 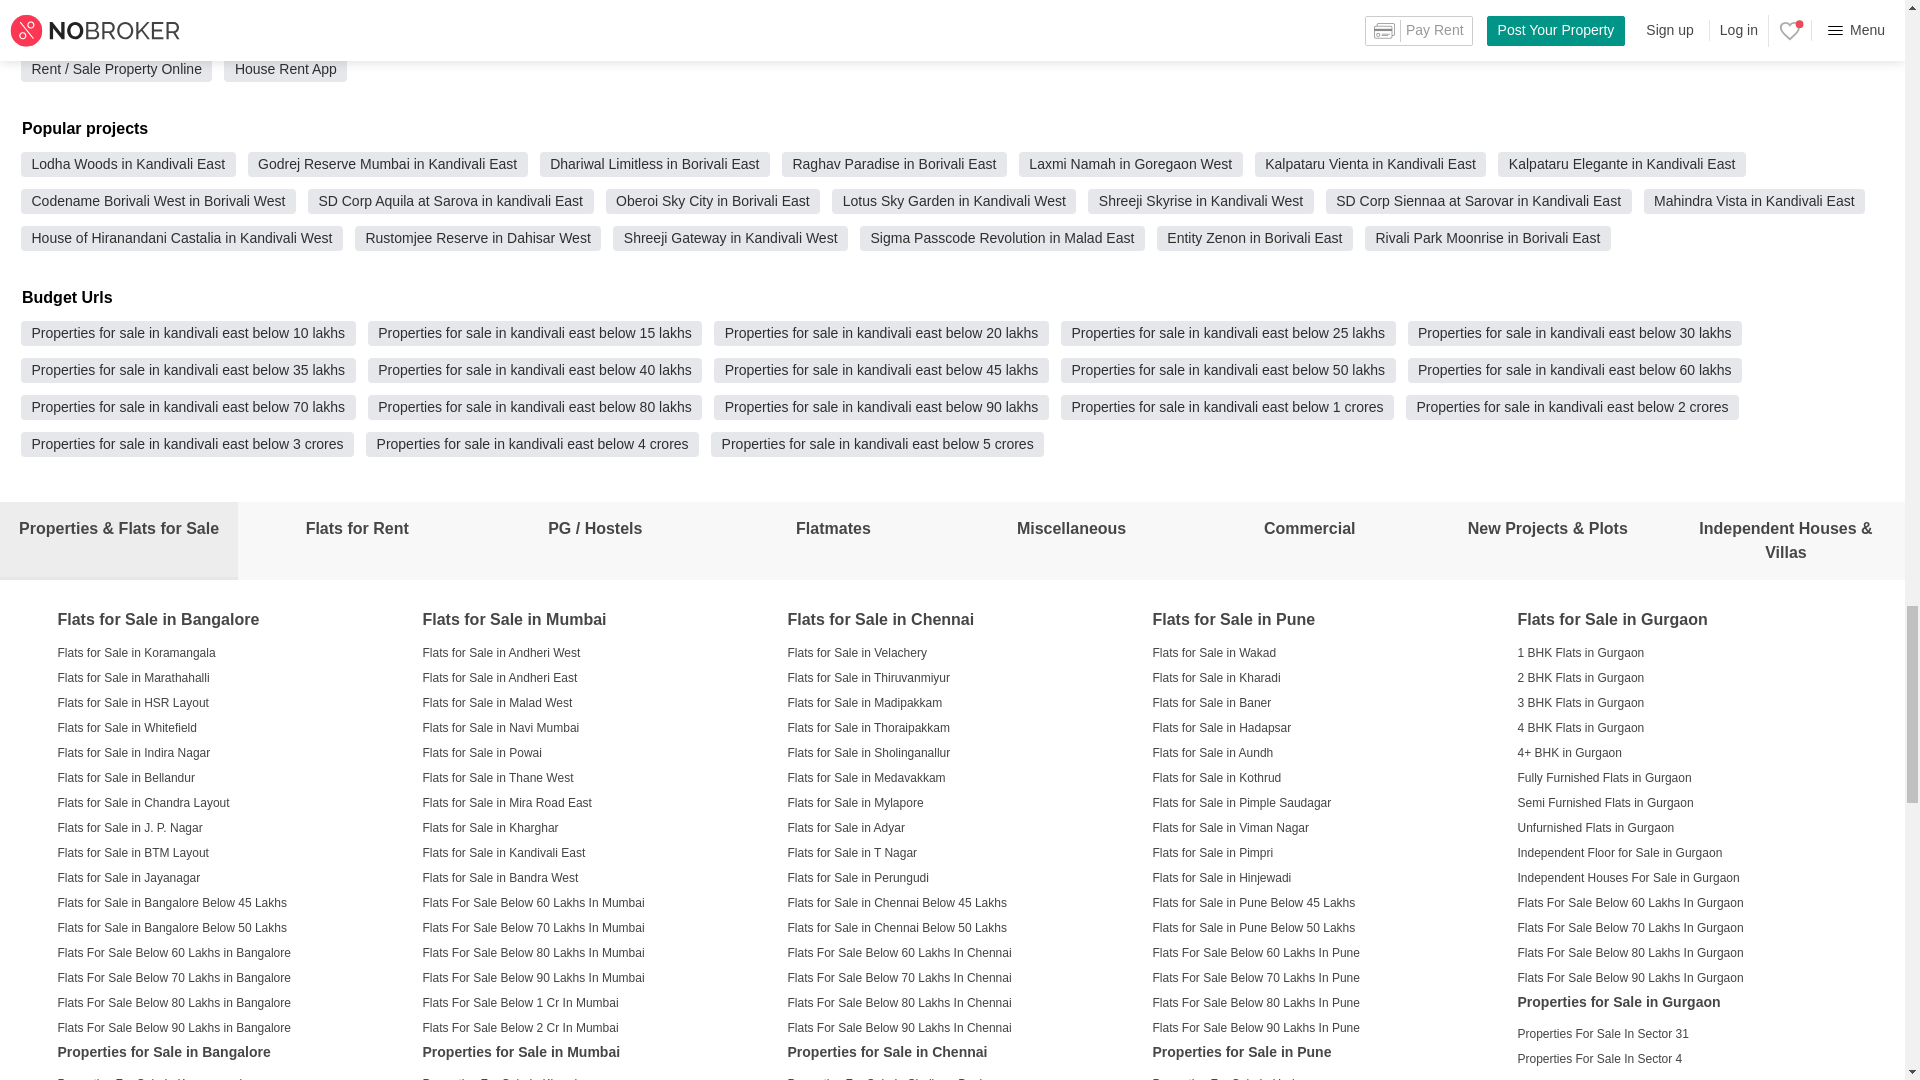 What do you see at coordinates (174, 976) in the screenshot?
I see `Flats For Sale Below 70 Lakhs in Bangalore` at bounding box center [174, 976].